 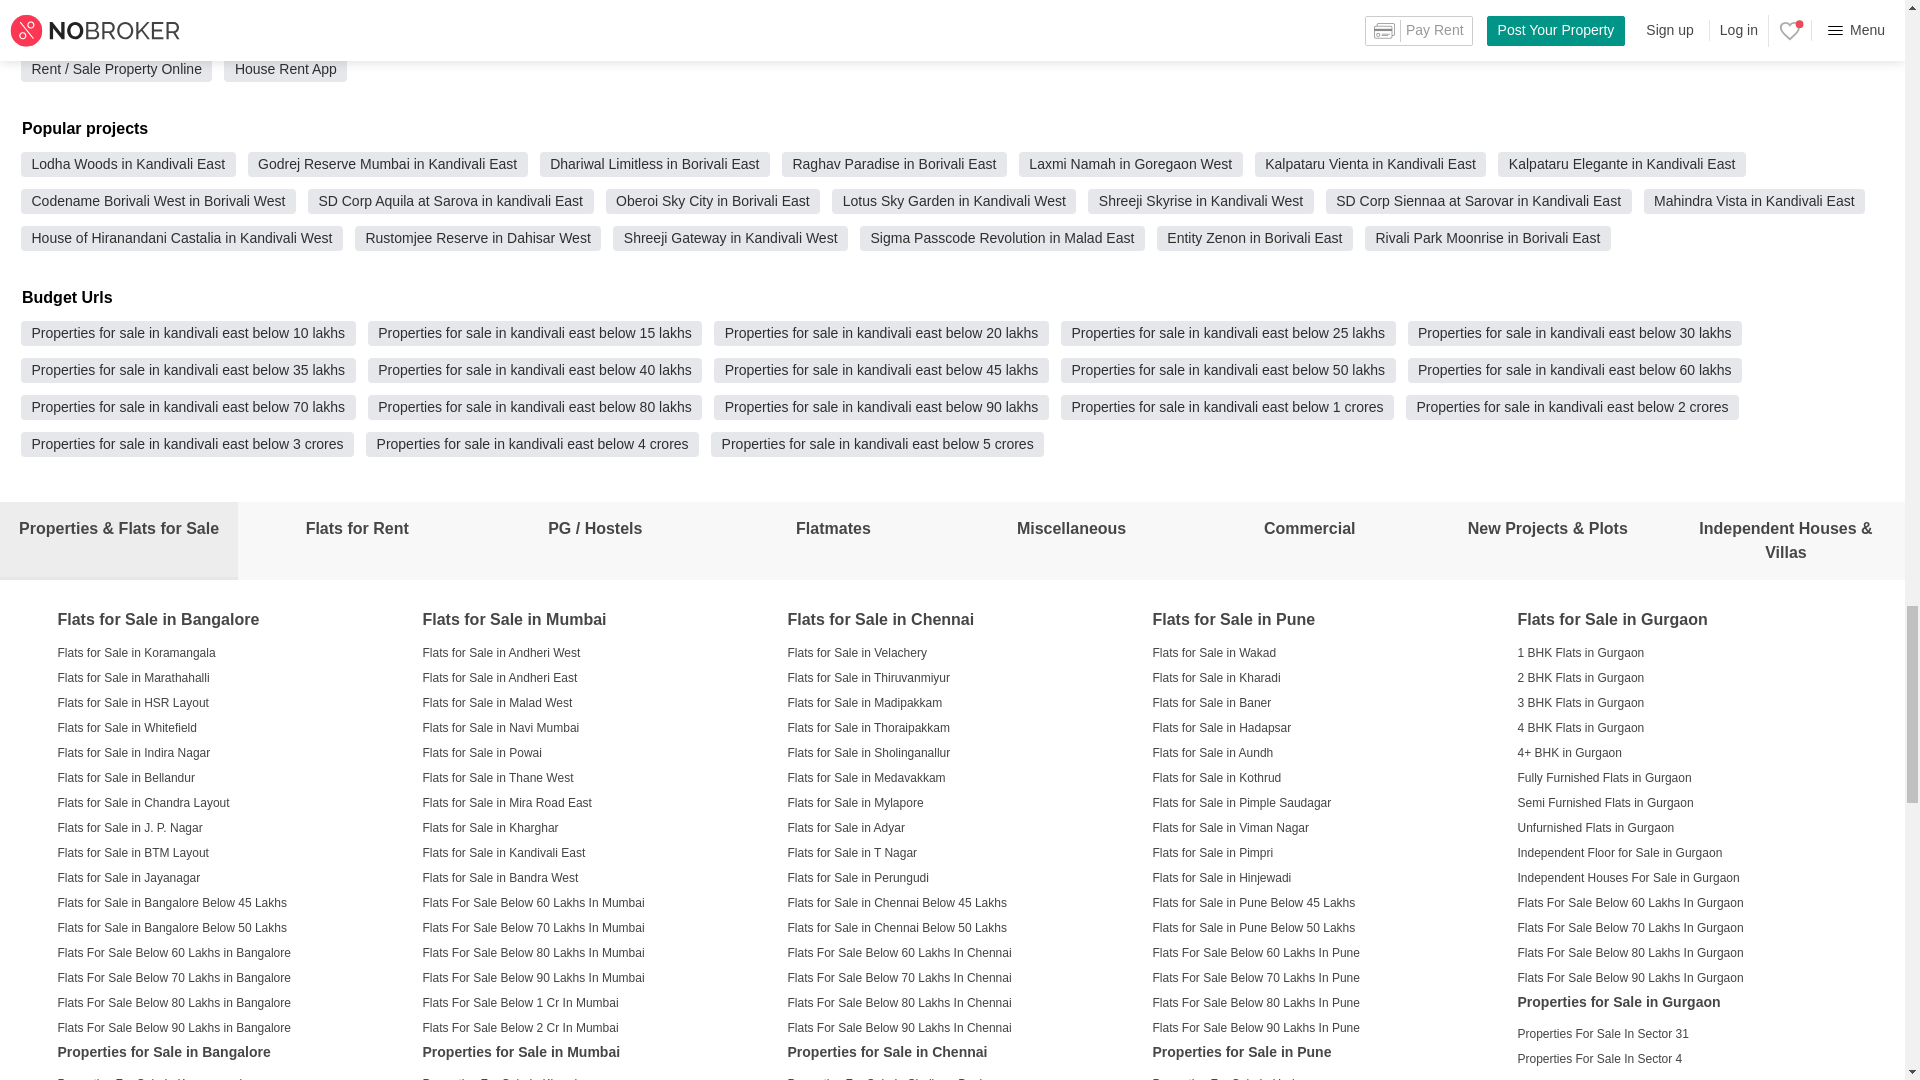 What do you see at coordinates (174, 976) in the screenshot?
I see `Flats For Sale Below 70 Lakhs in Bangalore` at bounding box center [174, 976].